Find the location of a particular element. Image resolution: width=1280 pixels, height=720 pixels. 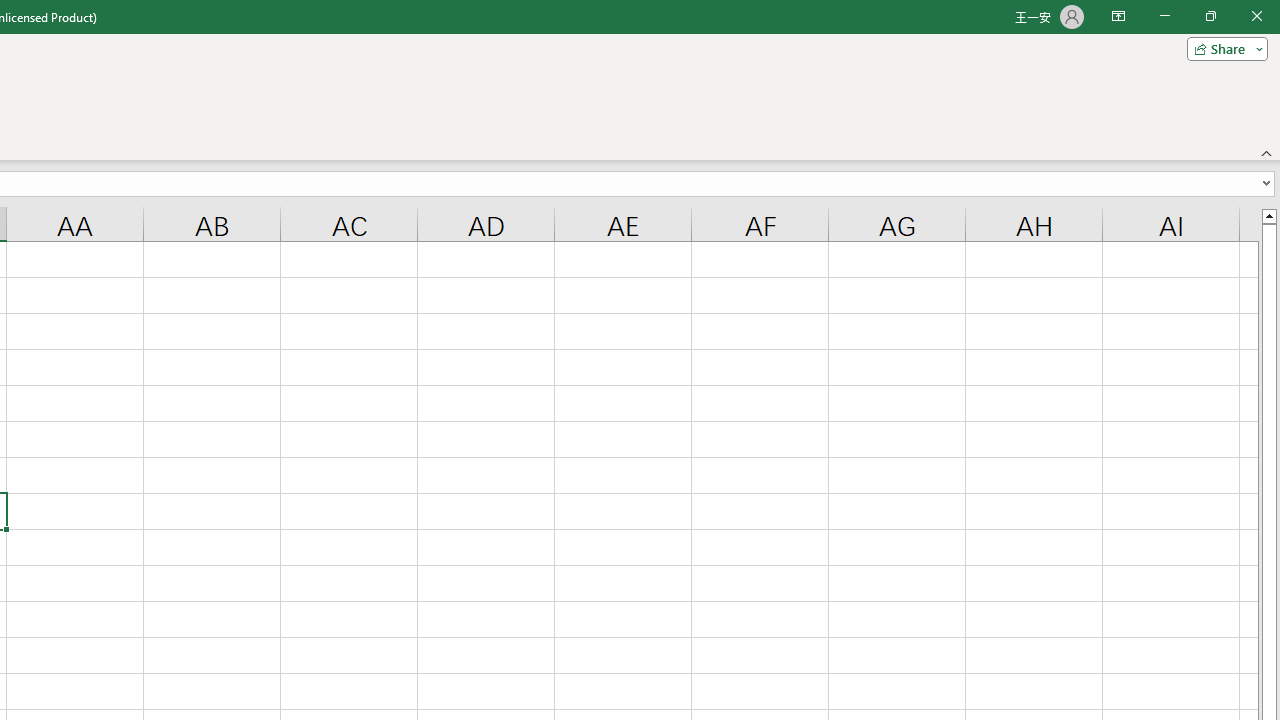

Ribbon Display Options is located at coordinates (1118, 16).